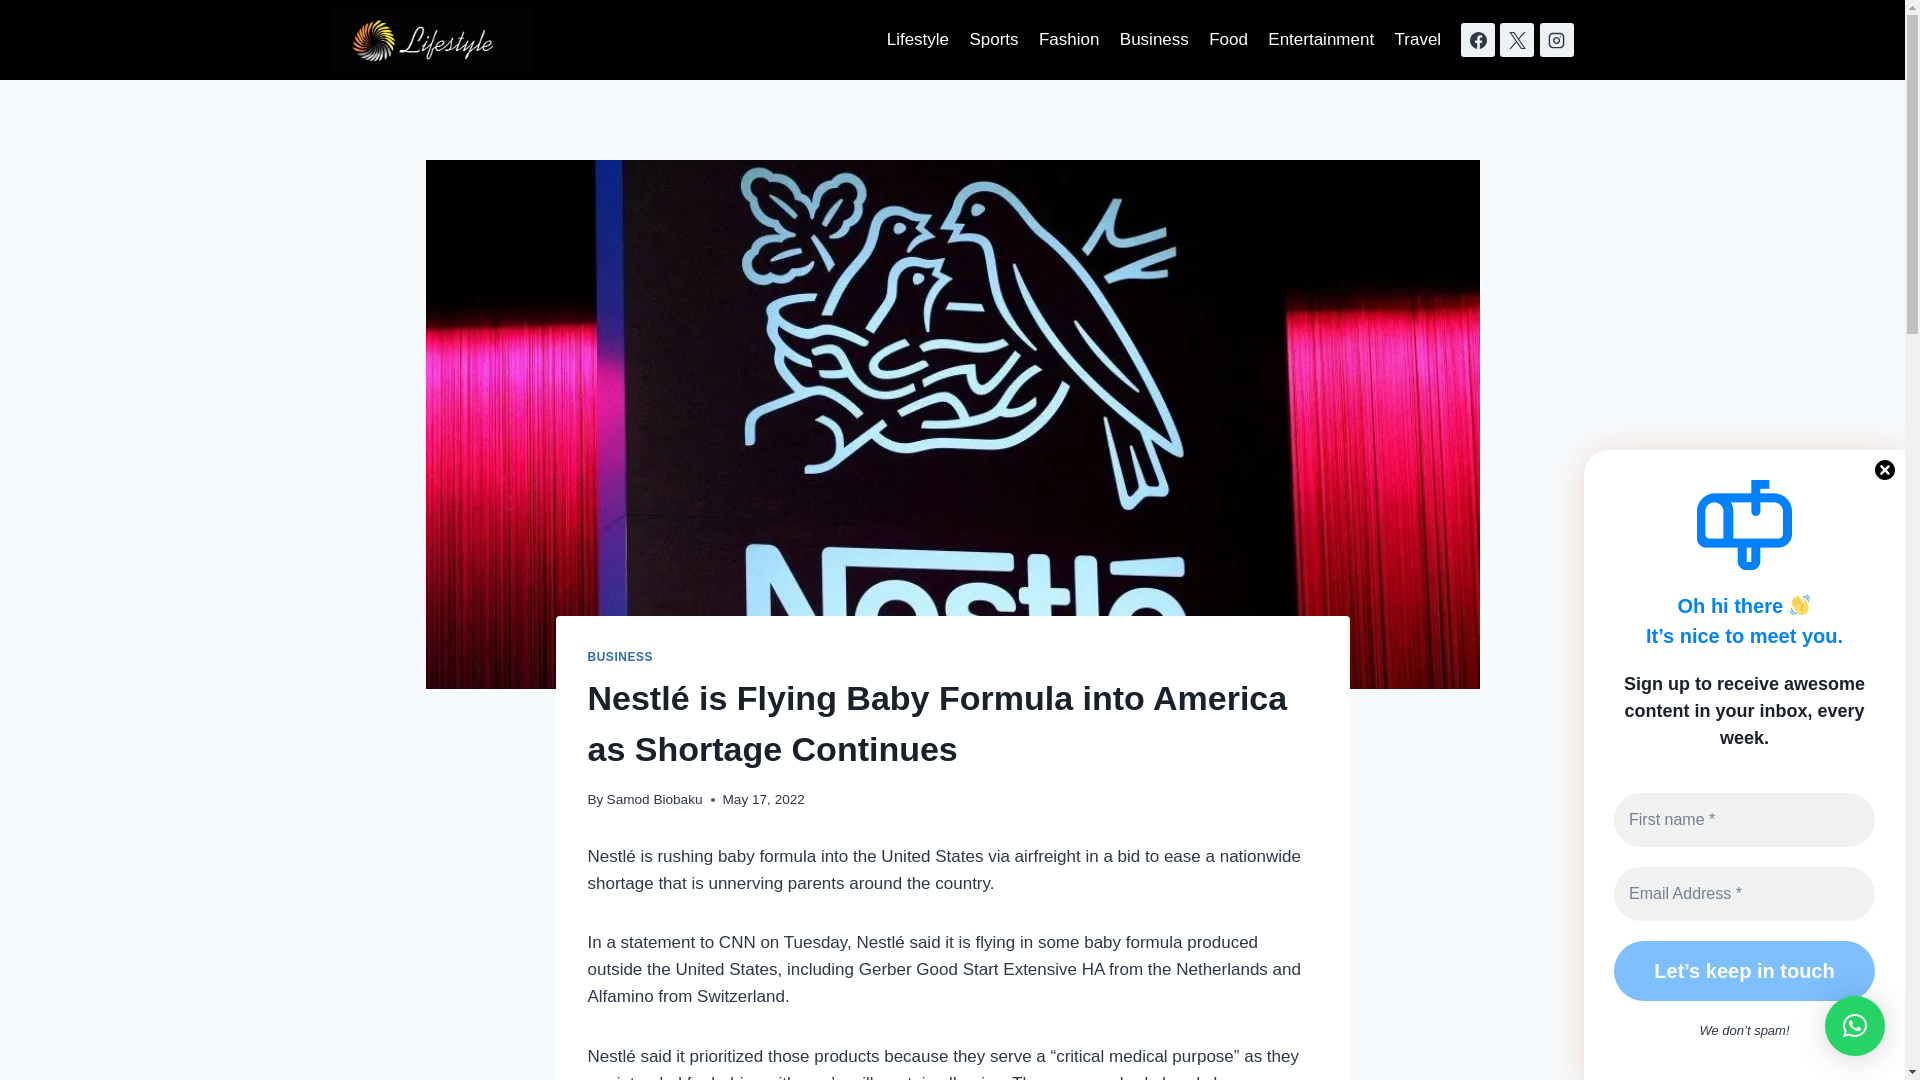 The image size is (1920, 1080). What do you see at coordinates (1744, 818) in the screenshot?
I see `First name` at bounding box center [1744, 818].